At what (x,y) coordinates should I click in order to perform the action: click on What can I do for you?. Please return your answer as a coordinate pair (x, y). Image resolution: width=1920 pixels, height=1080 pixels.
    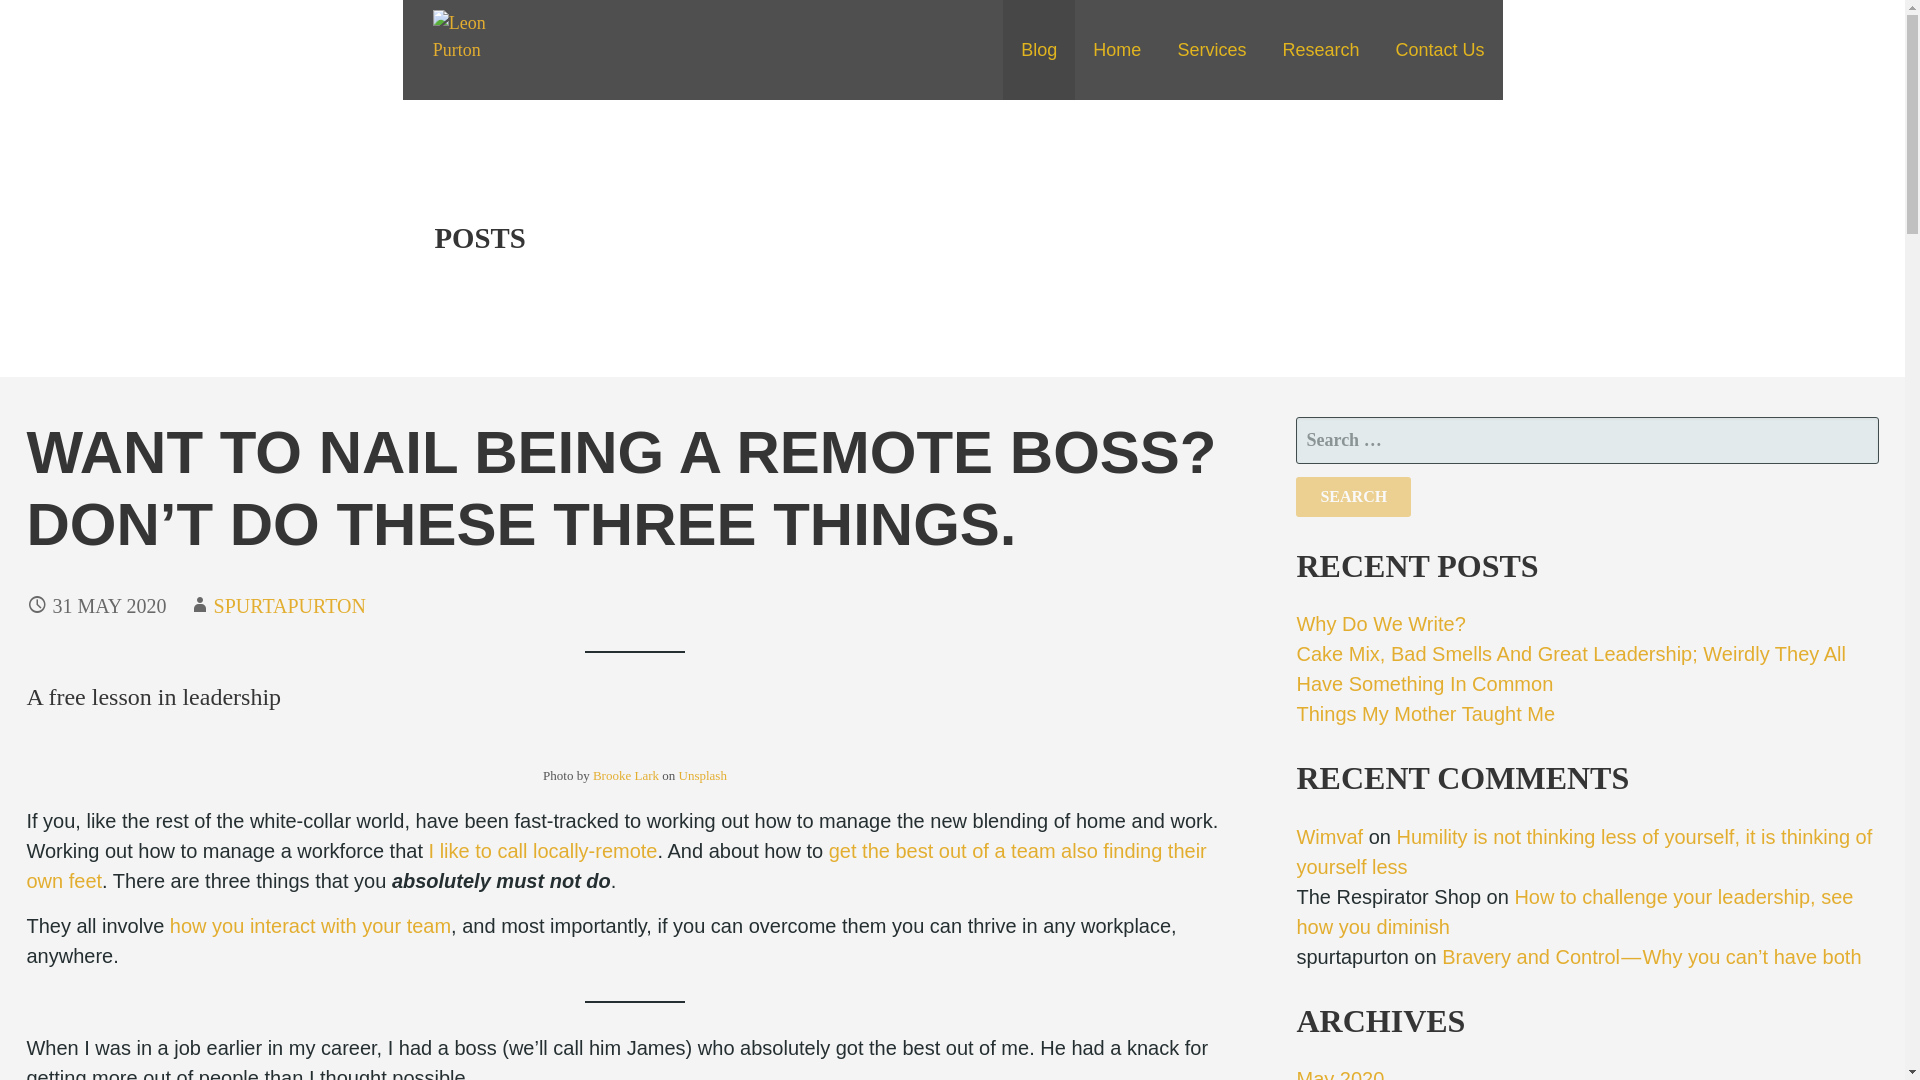
    Looking at the image, I should click on (1211, 50).